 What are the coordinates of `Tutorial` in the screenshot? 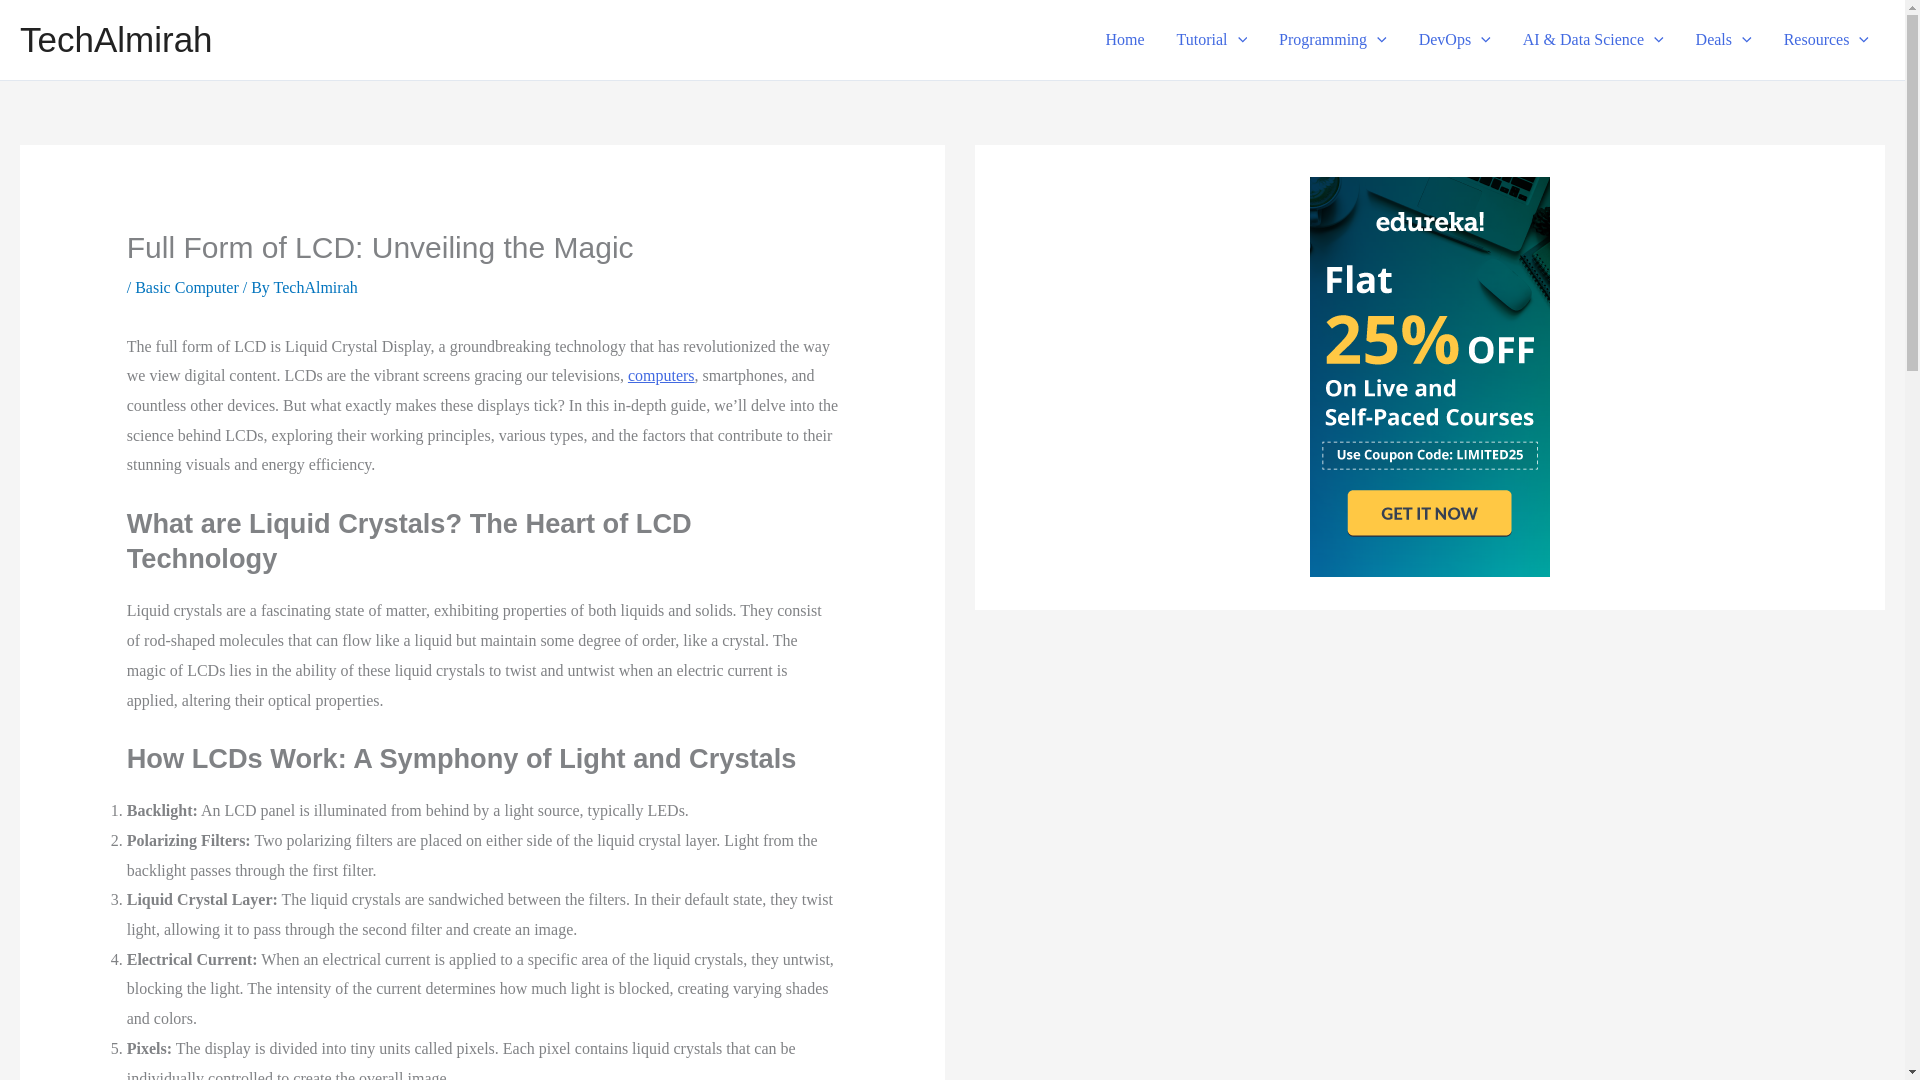 It's located at (1212, 40).